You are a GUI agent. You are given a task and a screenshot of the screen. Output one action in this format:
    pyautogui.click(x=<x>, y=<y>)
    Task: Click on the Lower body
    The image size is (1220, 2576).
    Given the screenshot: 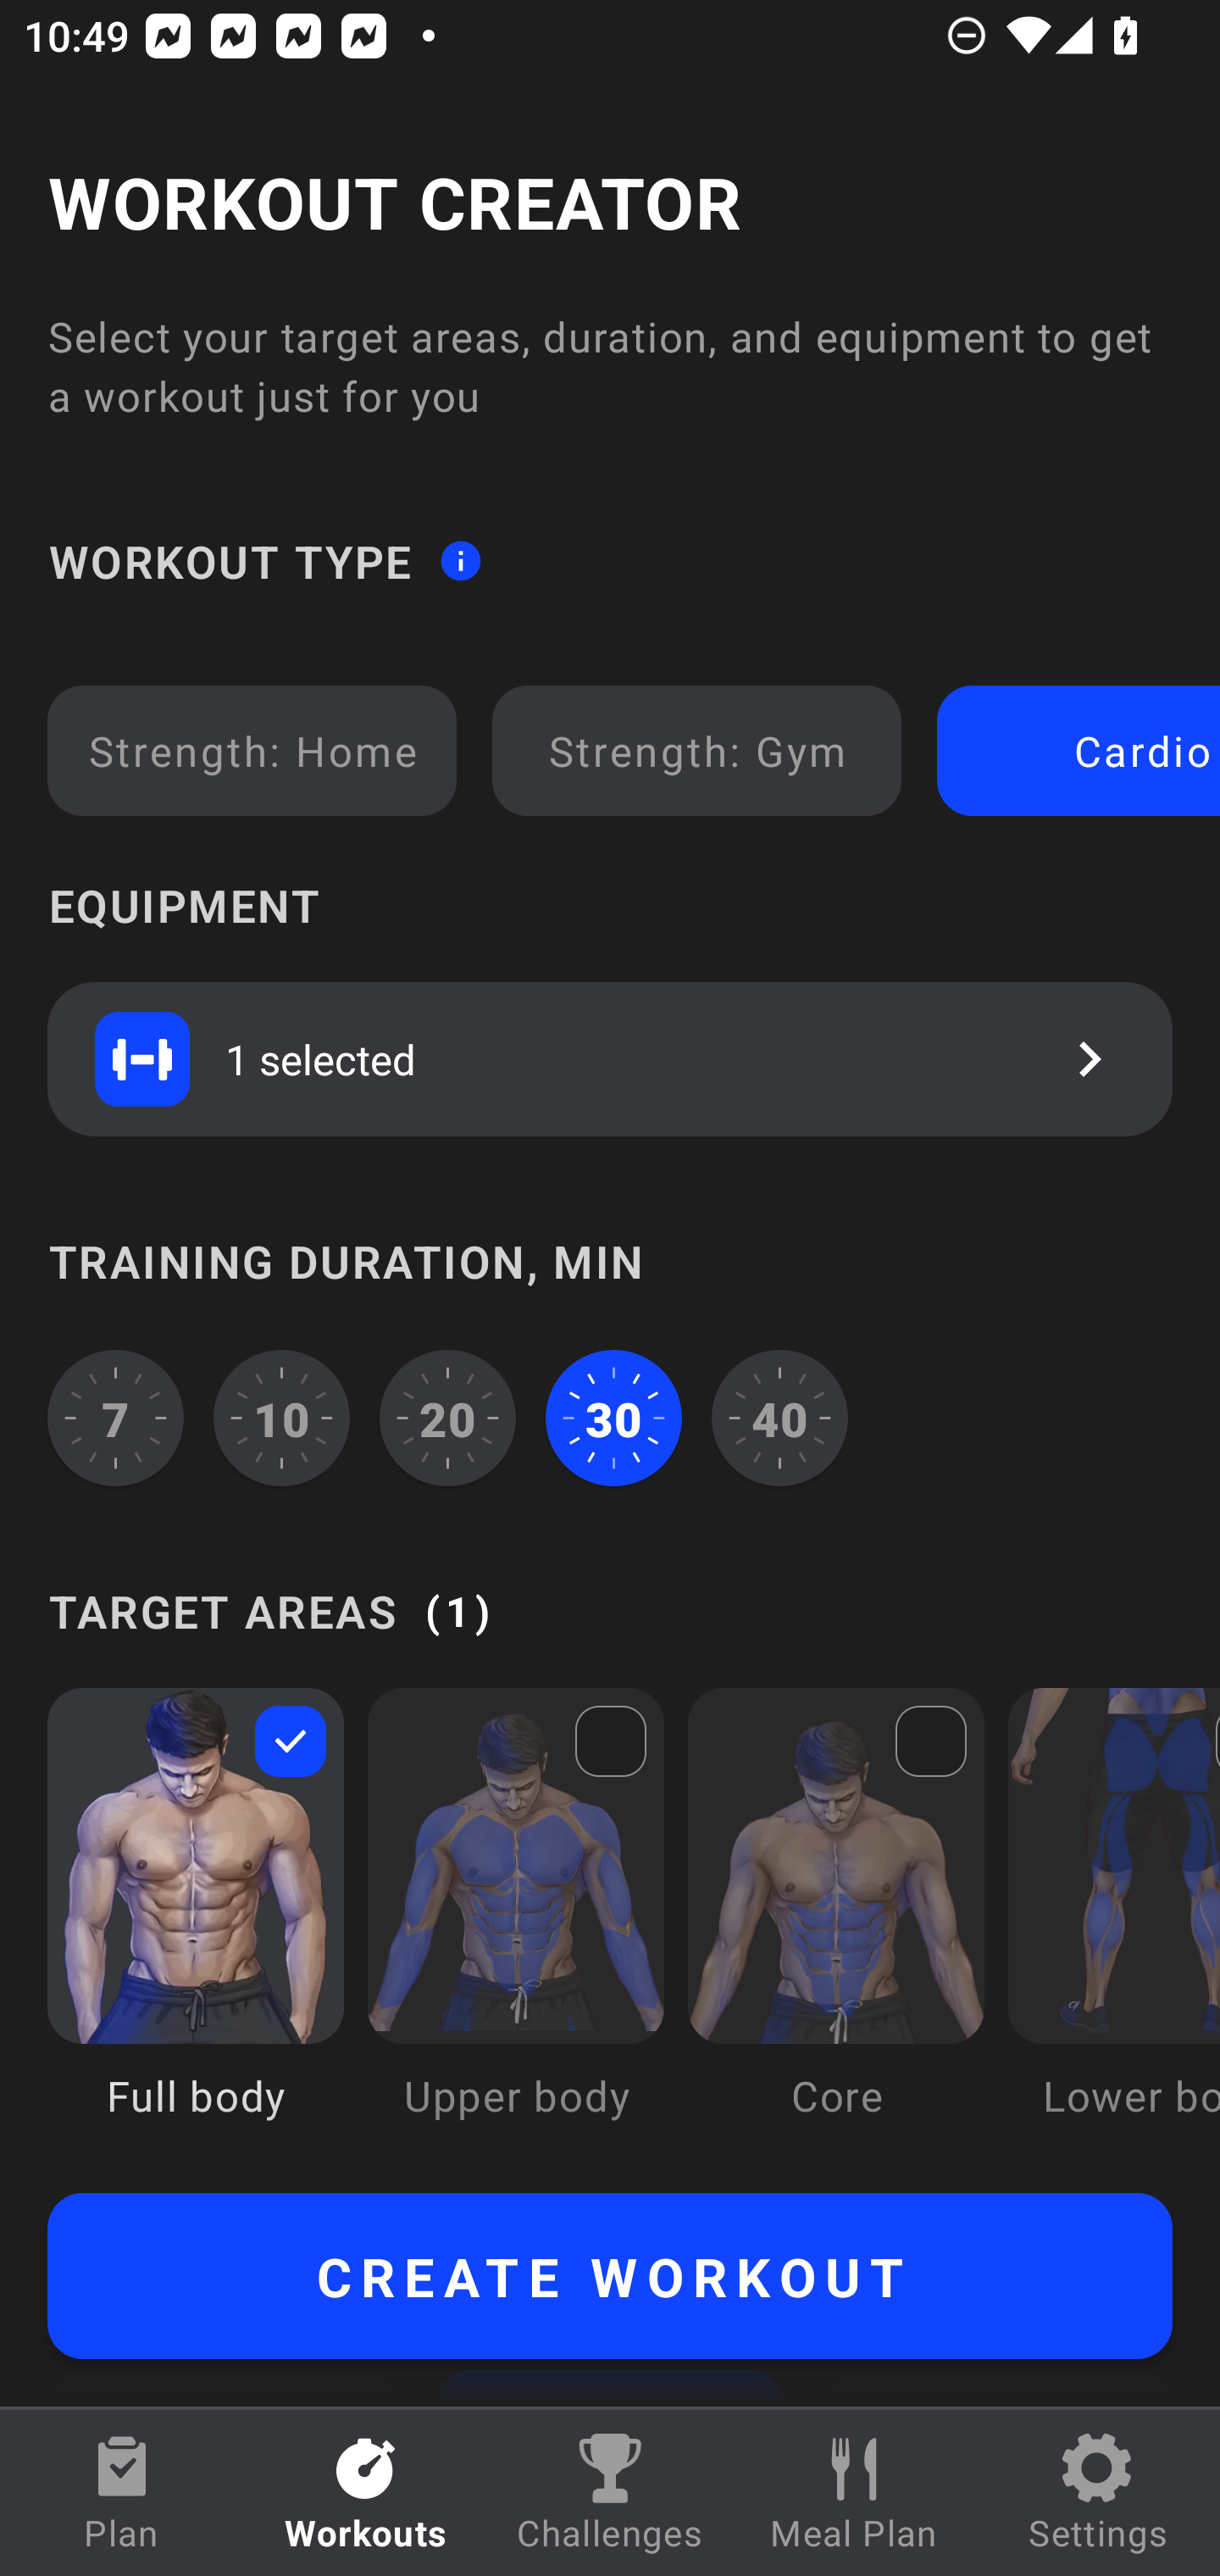 What is the action you would take?
    pyautogui.click(x=1113, y=1927)
    